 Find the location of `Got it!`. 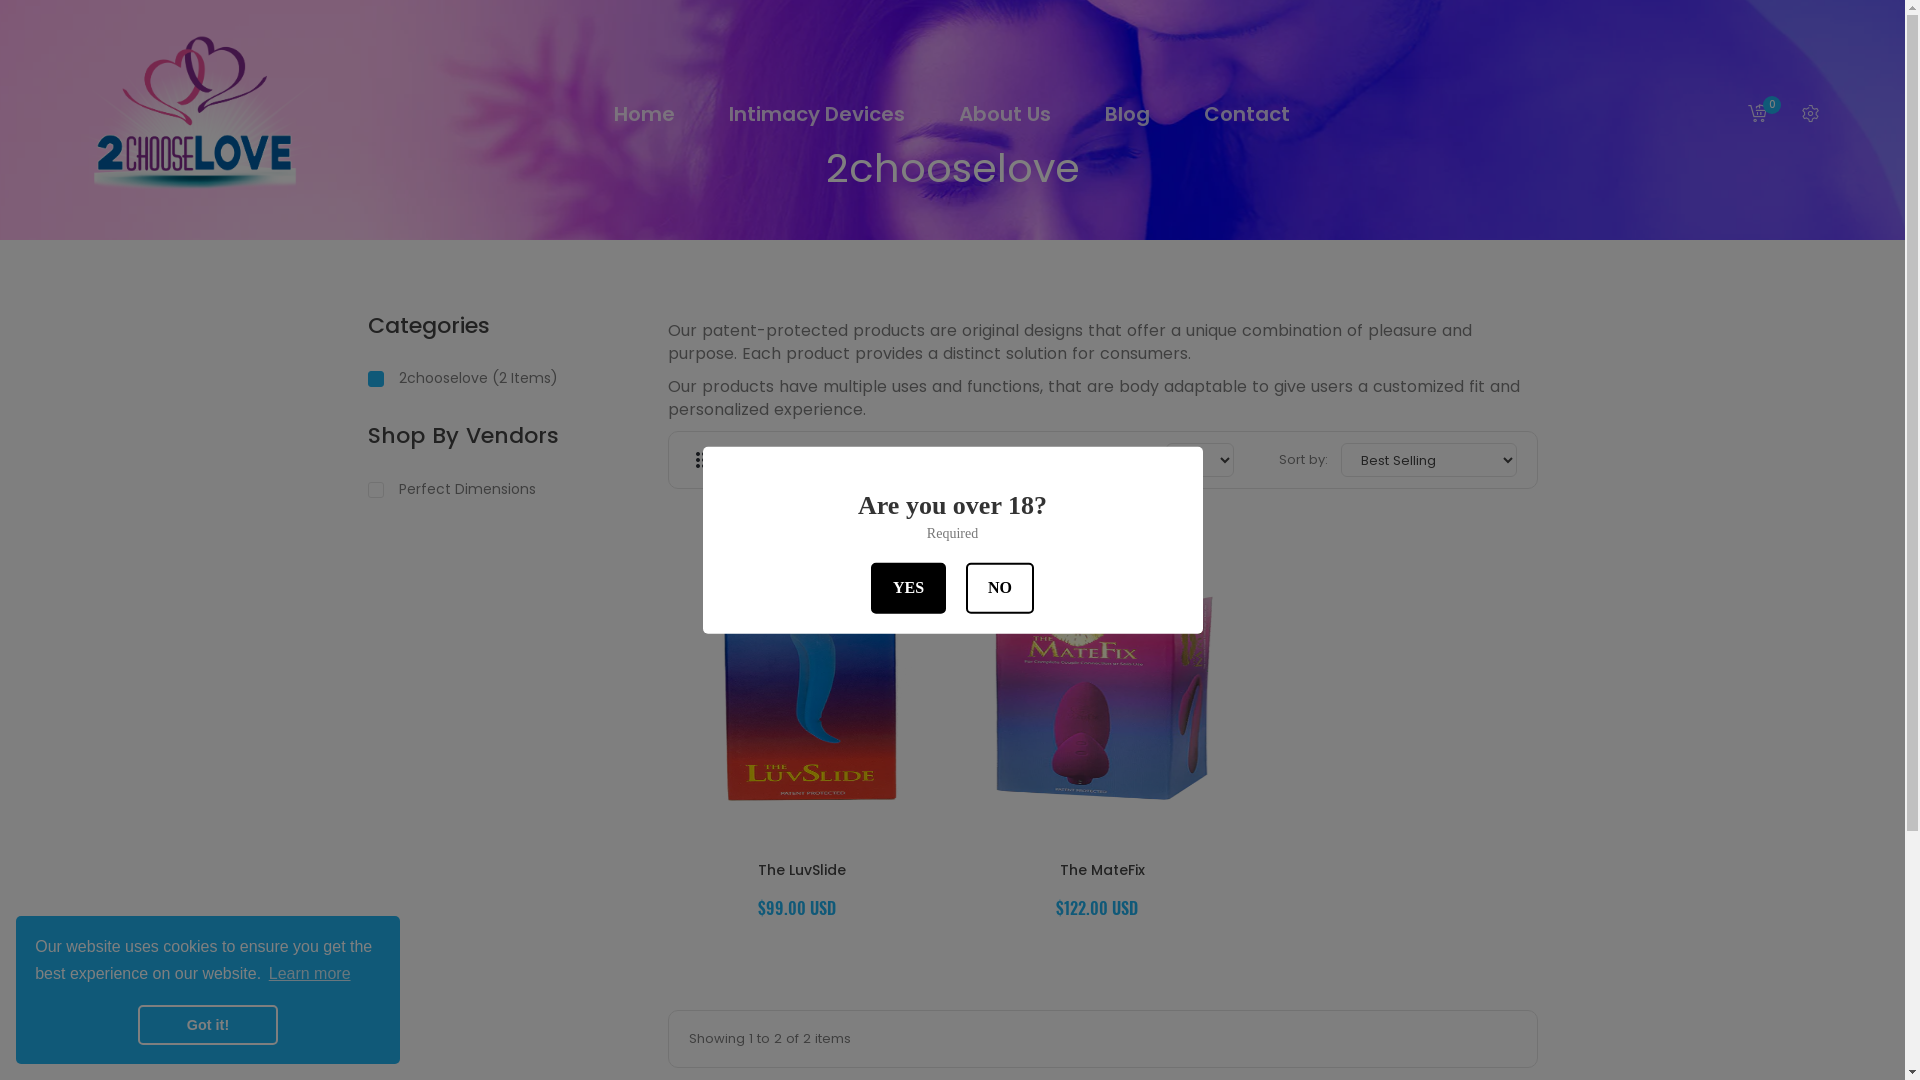

Got it! is located at coordinates (208, 1025).